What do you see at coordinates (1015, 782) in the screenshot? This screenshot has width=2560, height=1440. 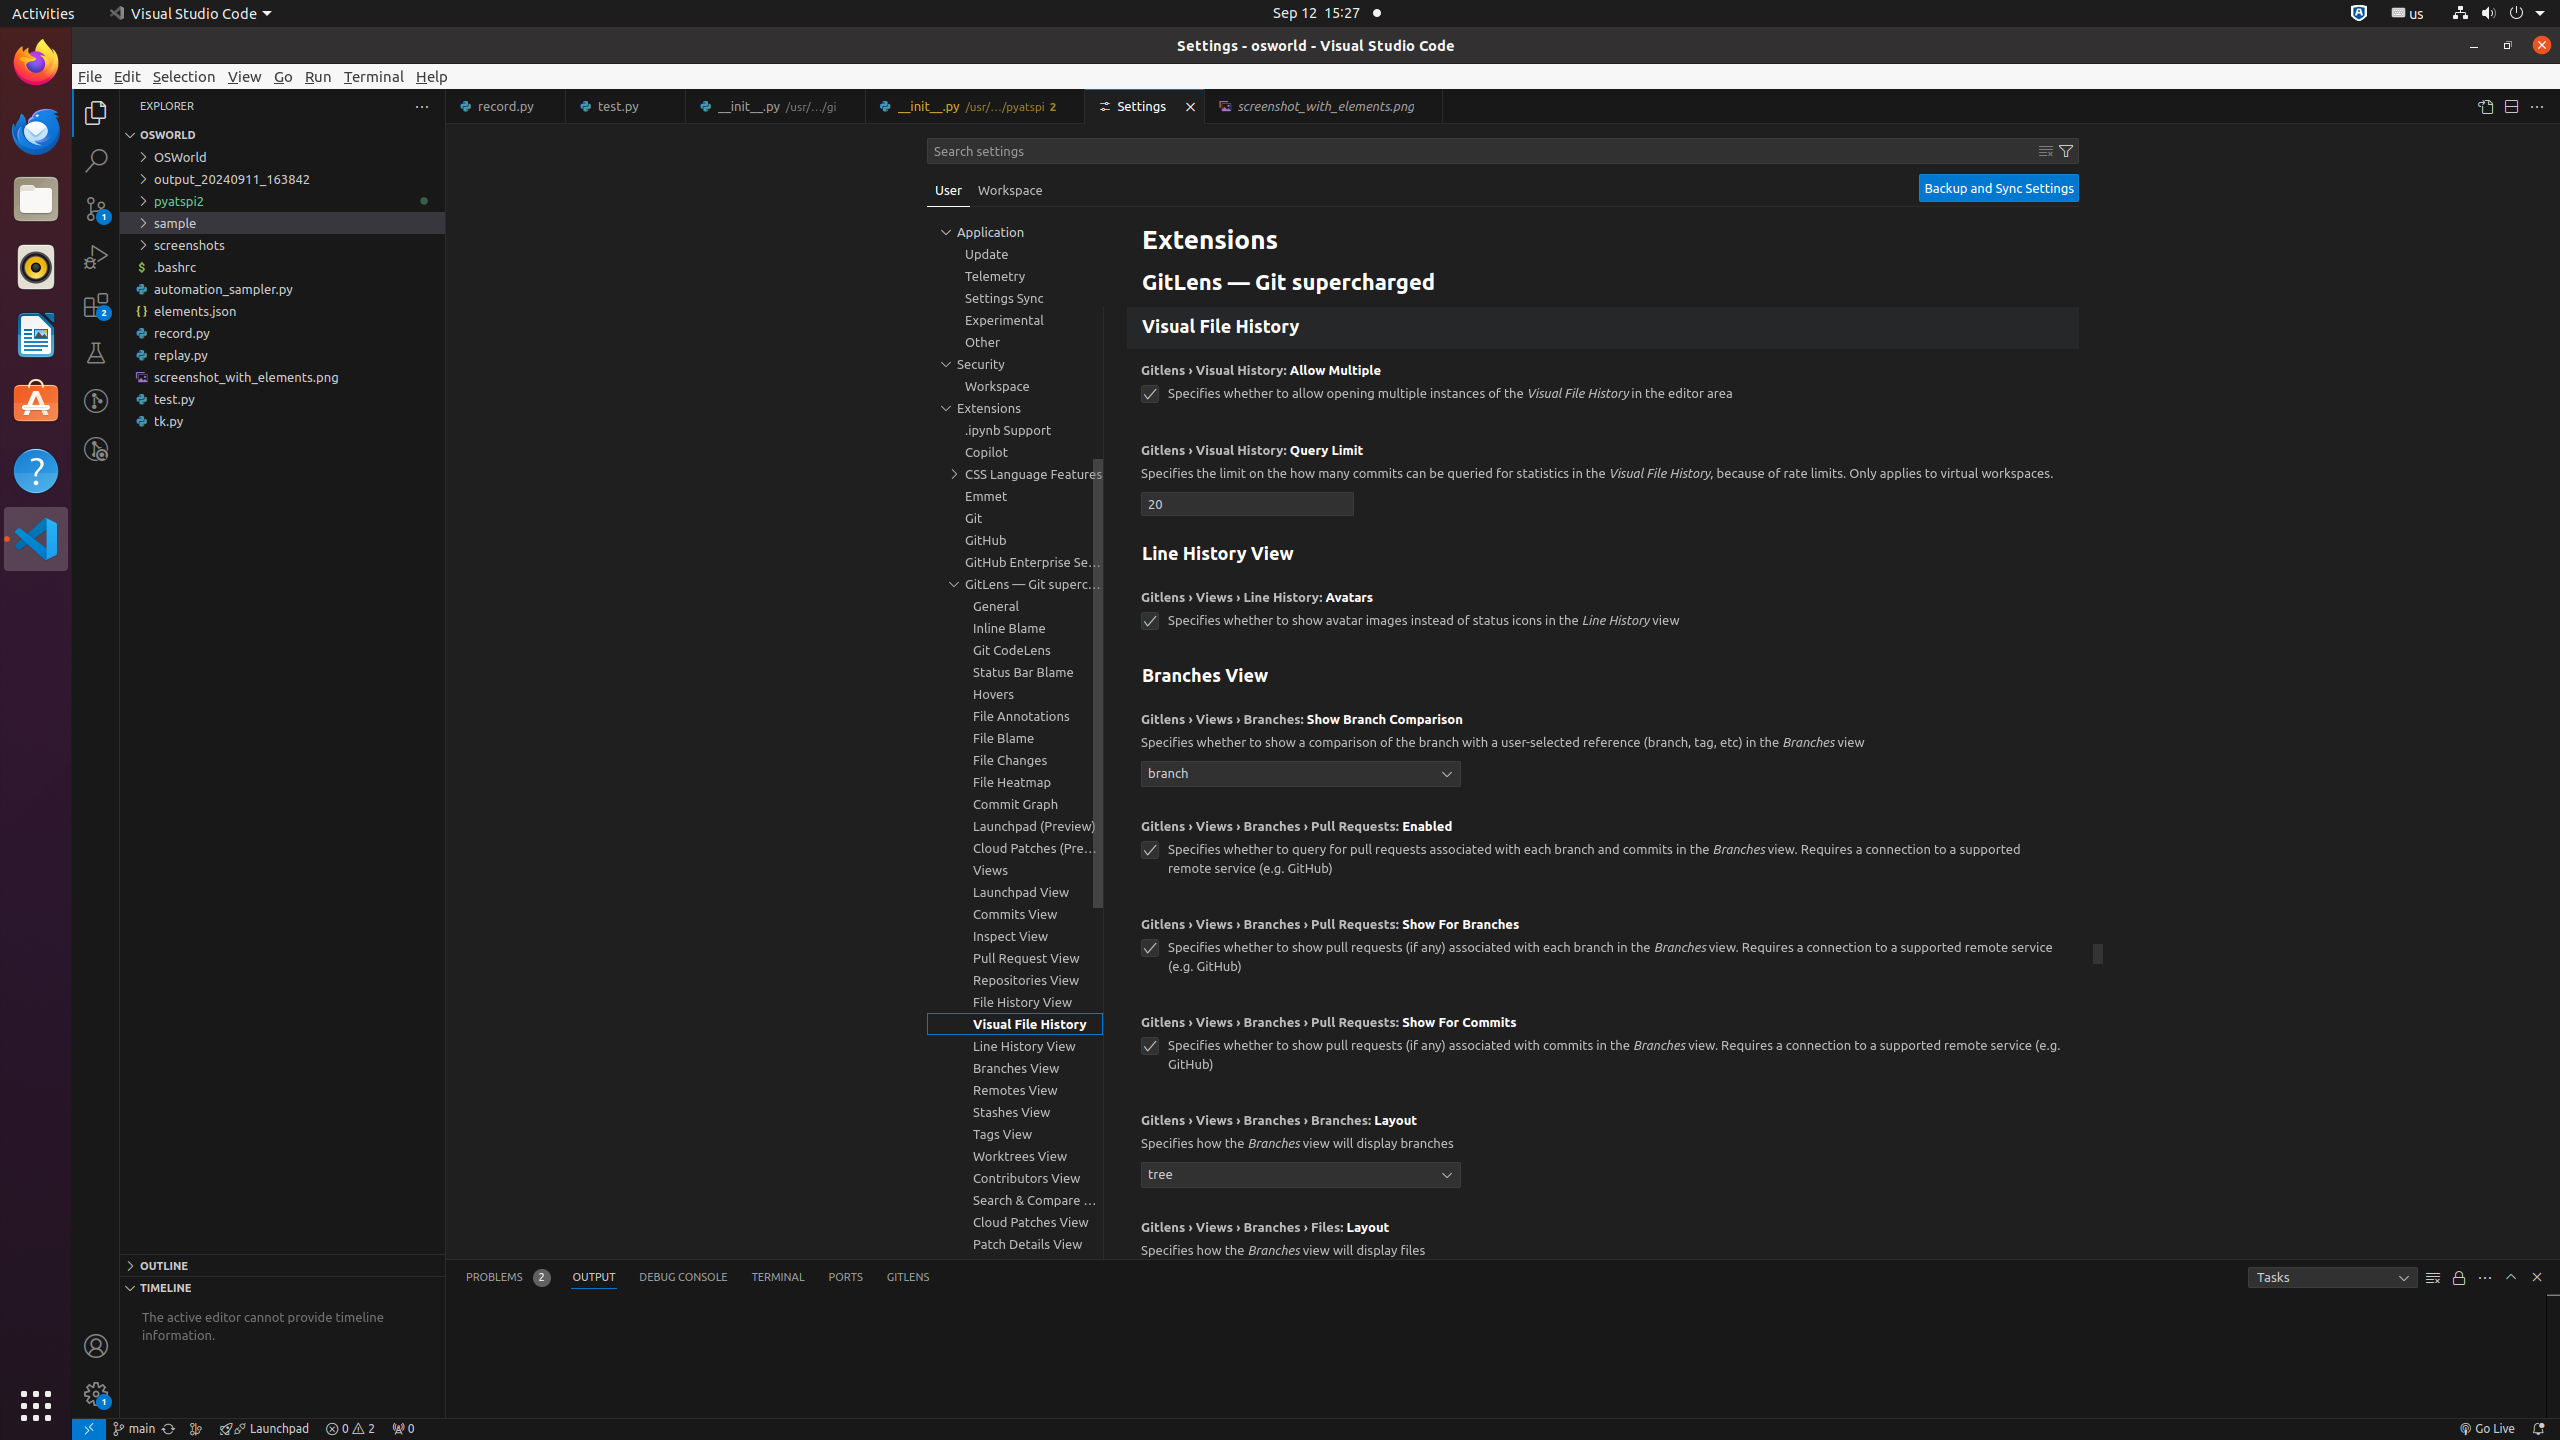 I see `File Heatmap, group` at bounding box center [1015, 782].